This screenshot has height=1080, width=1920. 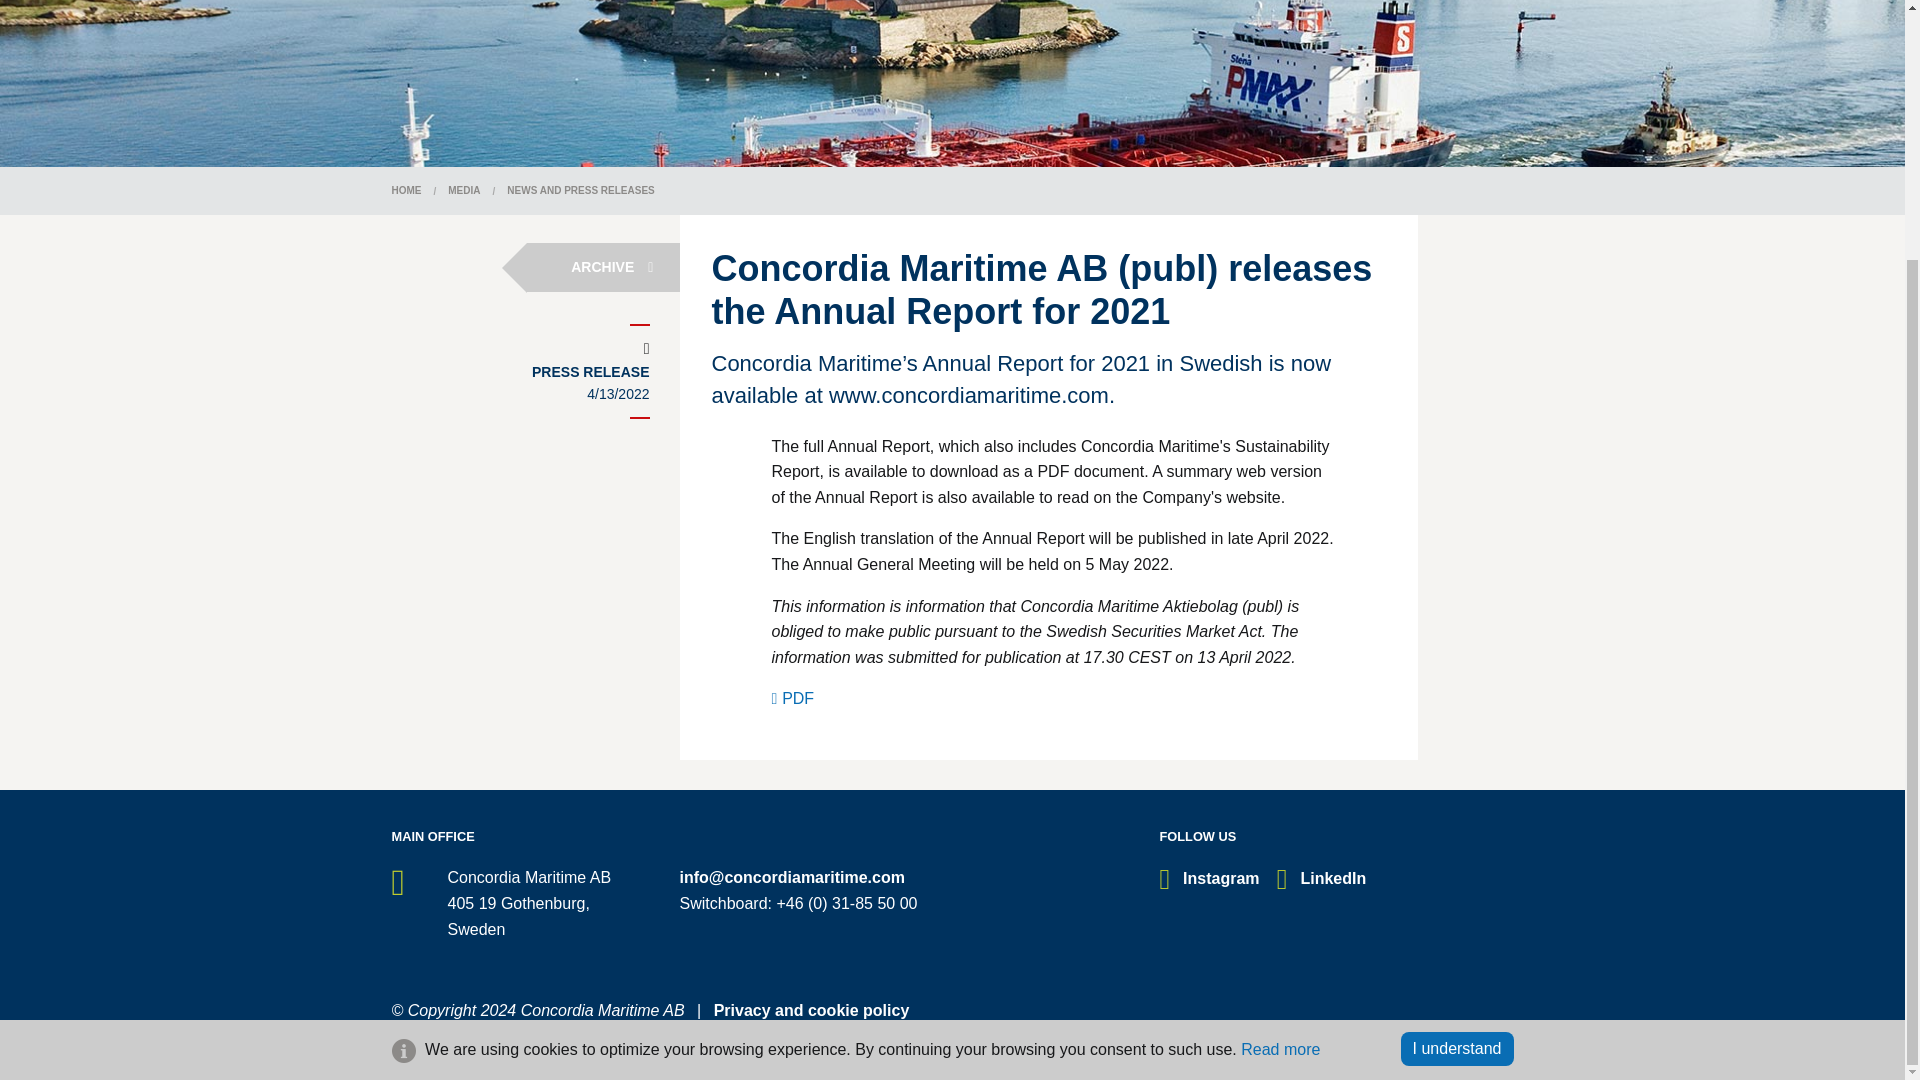 What do you see at coordinates (1280, 720) in the screenshot?
I see `Read more` at bounding box center [1280, 720].